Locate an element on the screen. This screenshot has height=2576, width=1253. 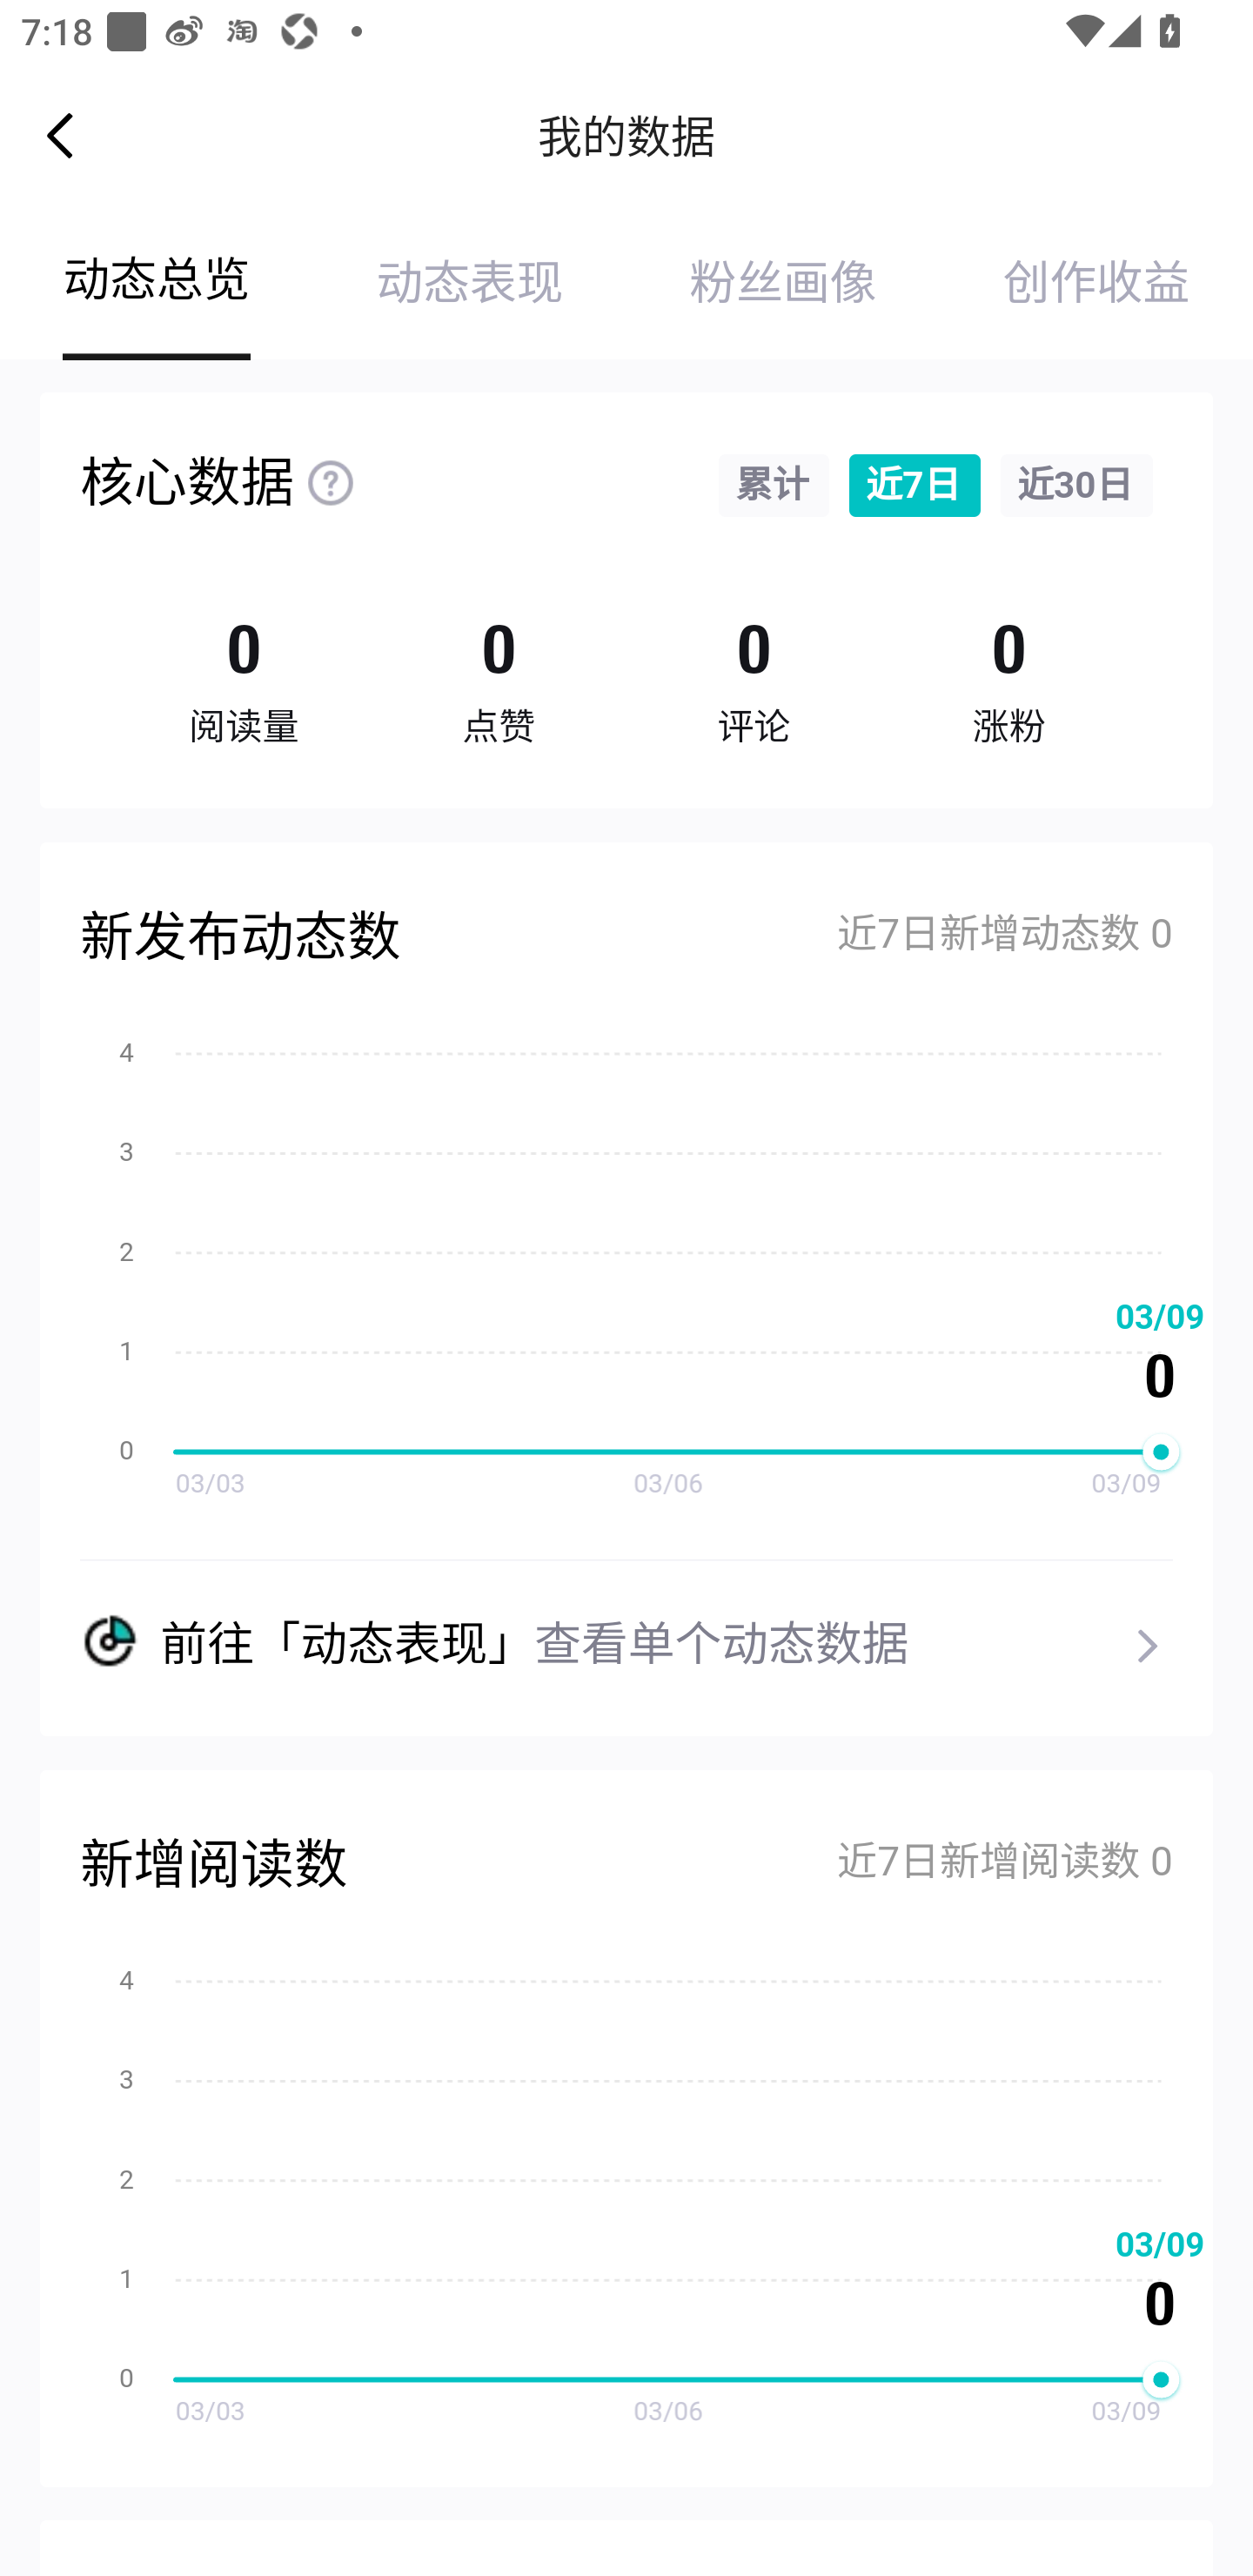
近30日 is located at coordinates (1077, 486).